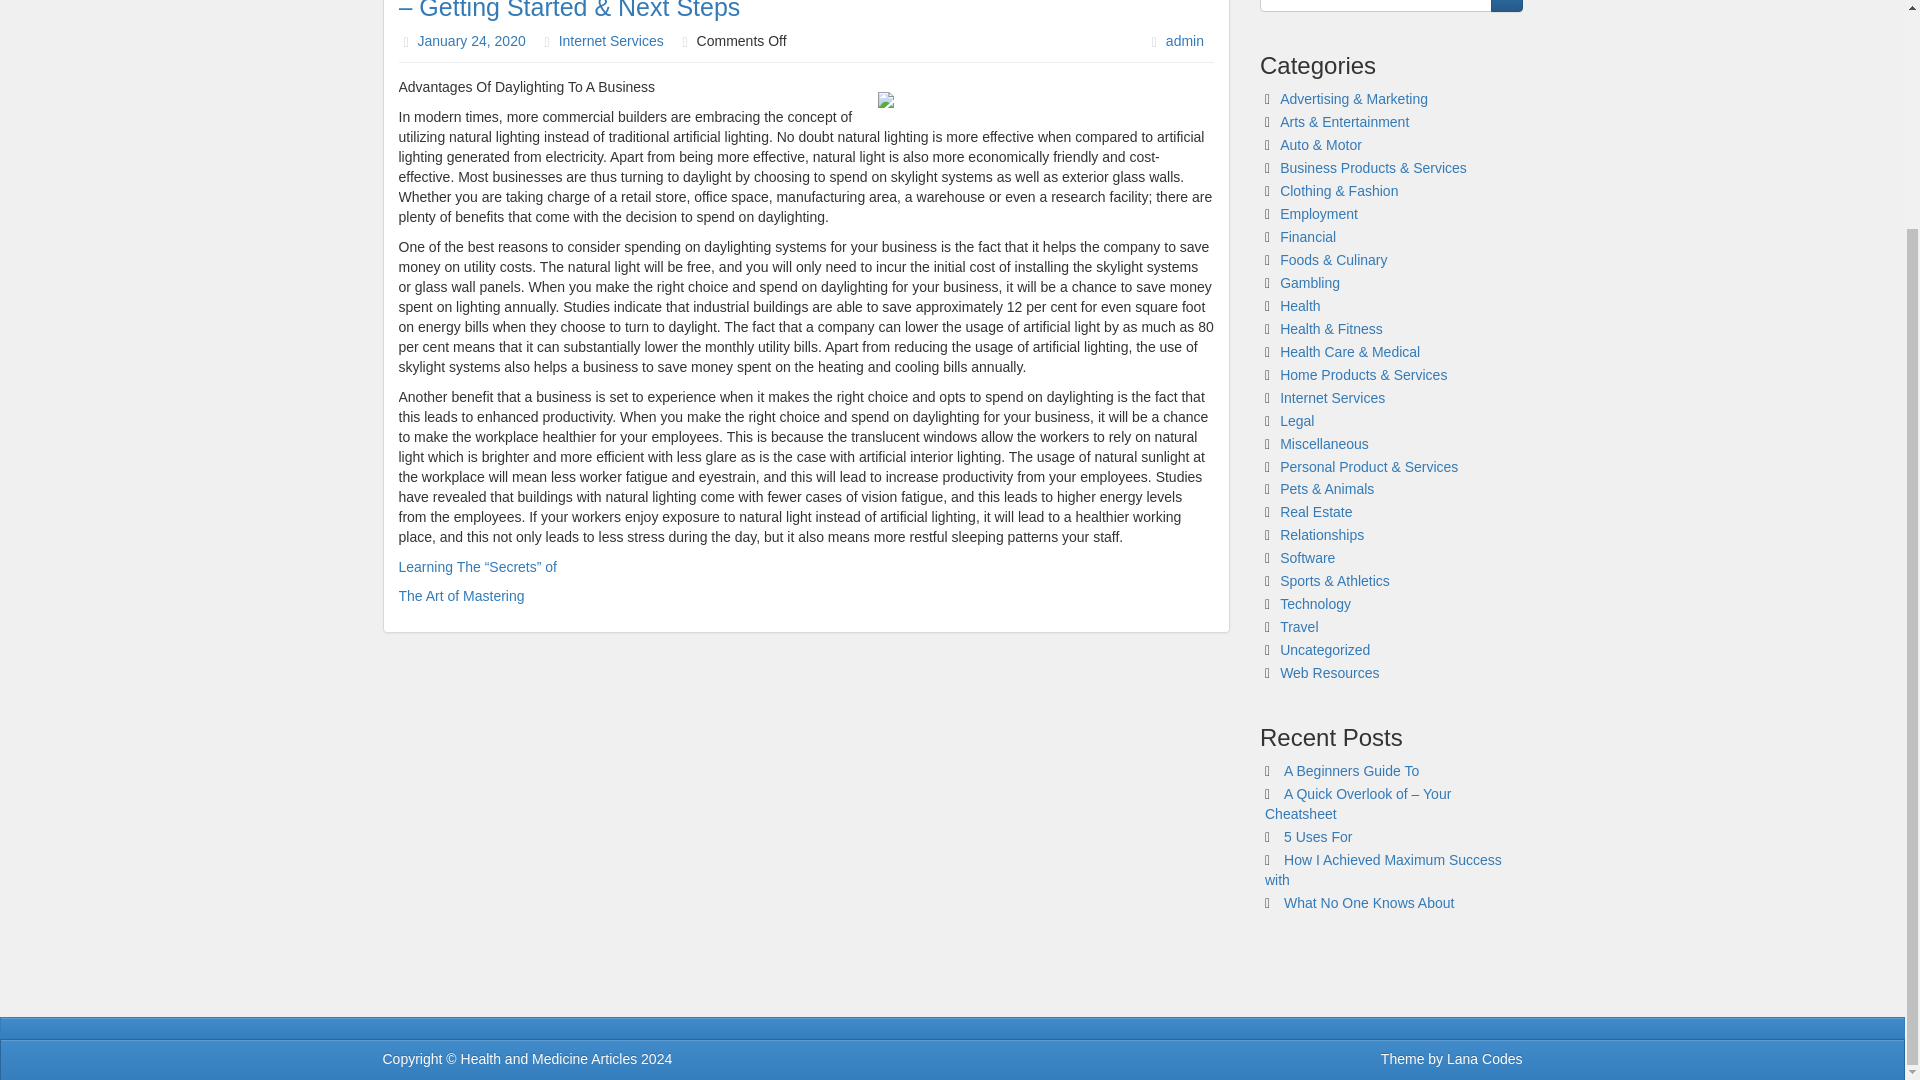 This screenshot has width=1920, height=1080. Describe the element at coordinates (1324, 444) in the screenshot. I see `Miscellaneous` at that location.